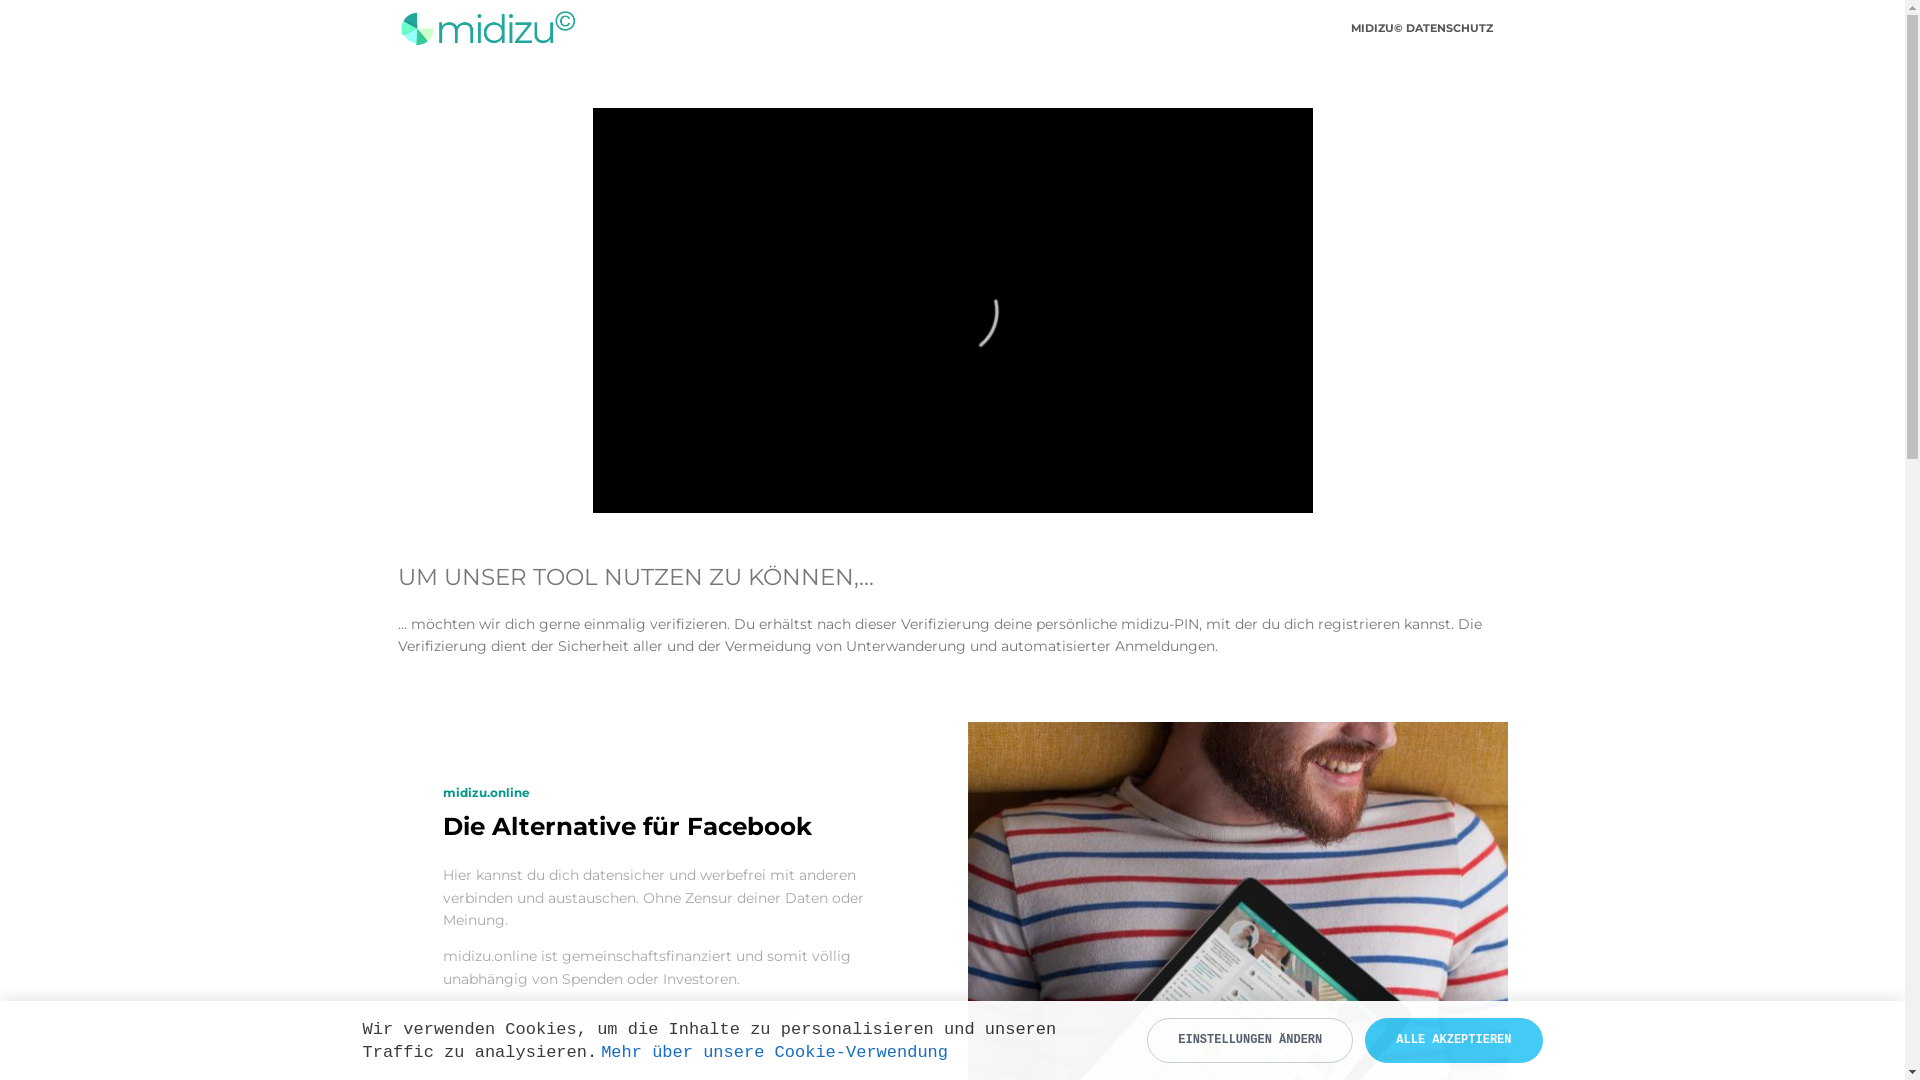 The height and width of the screenshot is (1080, 1920). Describe the element at coordinates (444, 1052) in the screenshot. I see ` ` at that location.